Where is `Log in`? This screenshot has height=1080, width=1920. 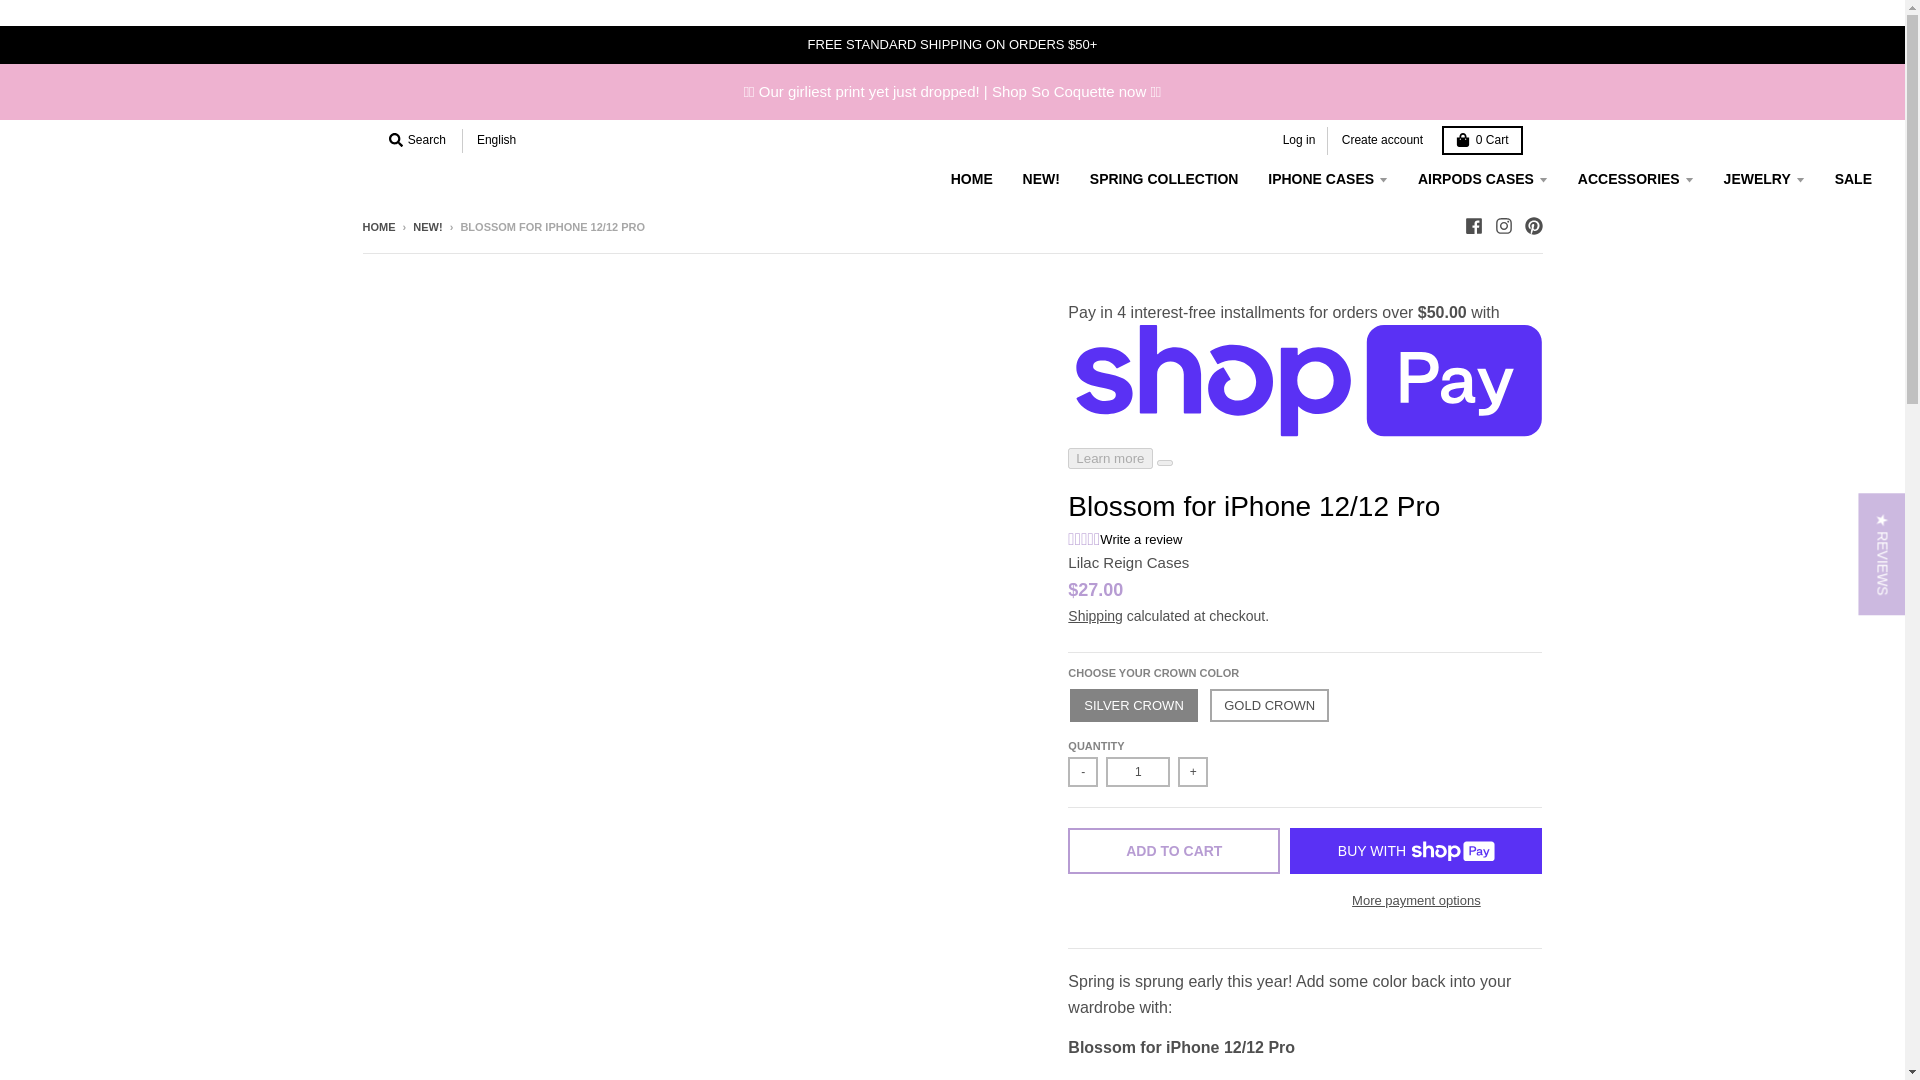
Log in is located at coordinates (1299, 140).